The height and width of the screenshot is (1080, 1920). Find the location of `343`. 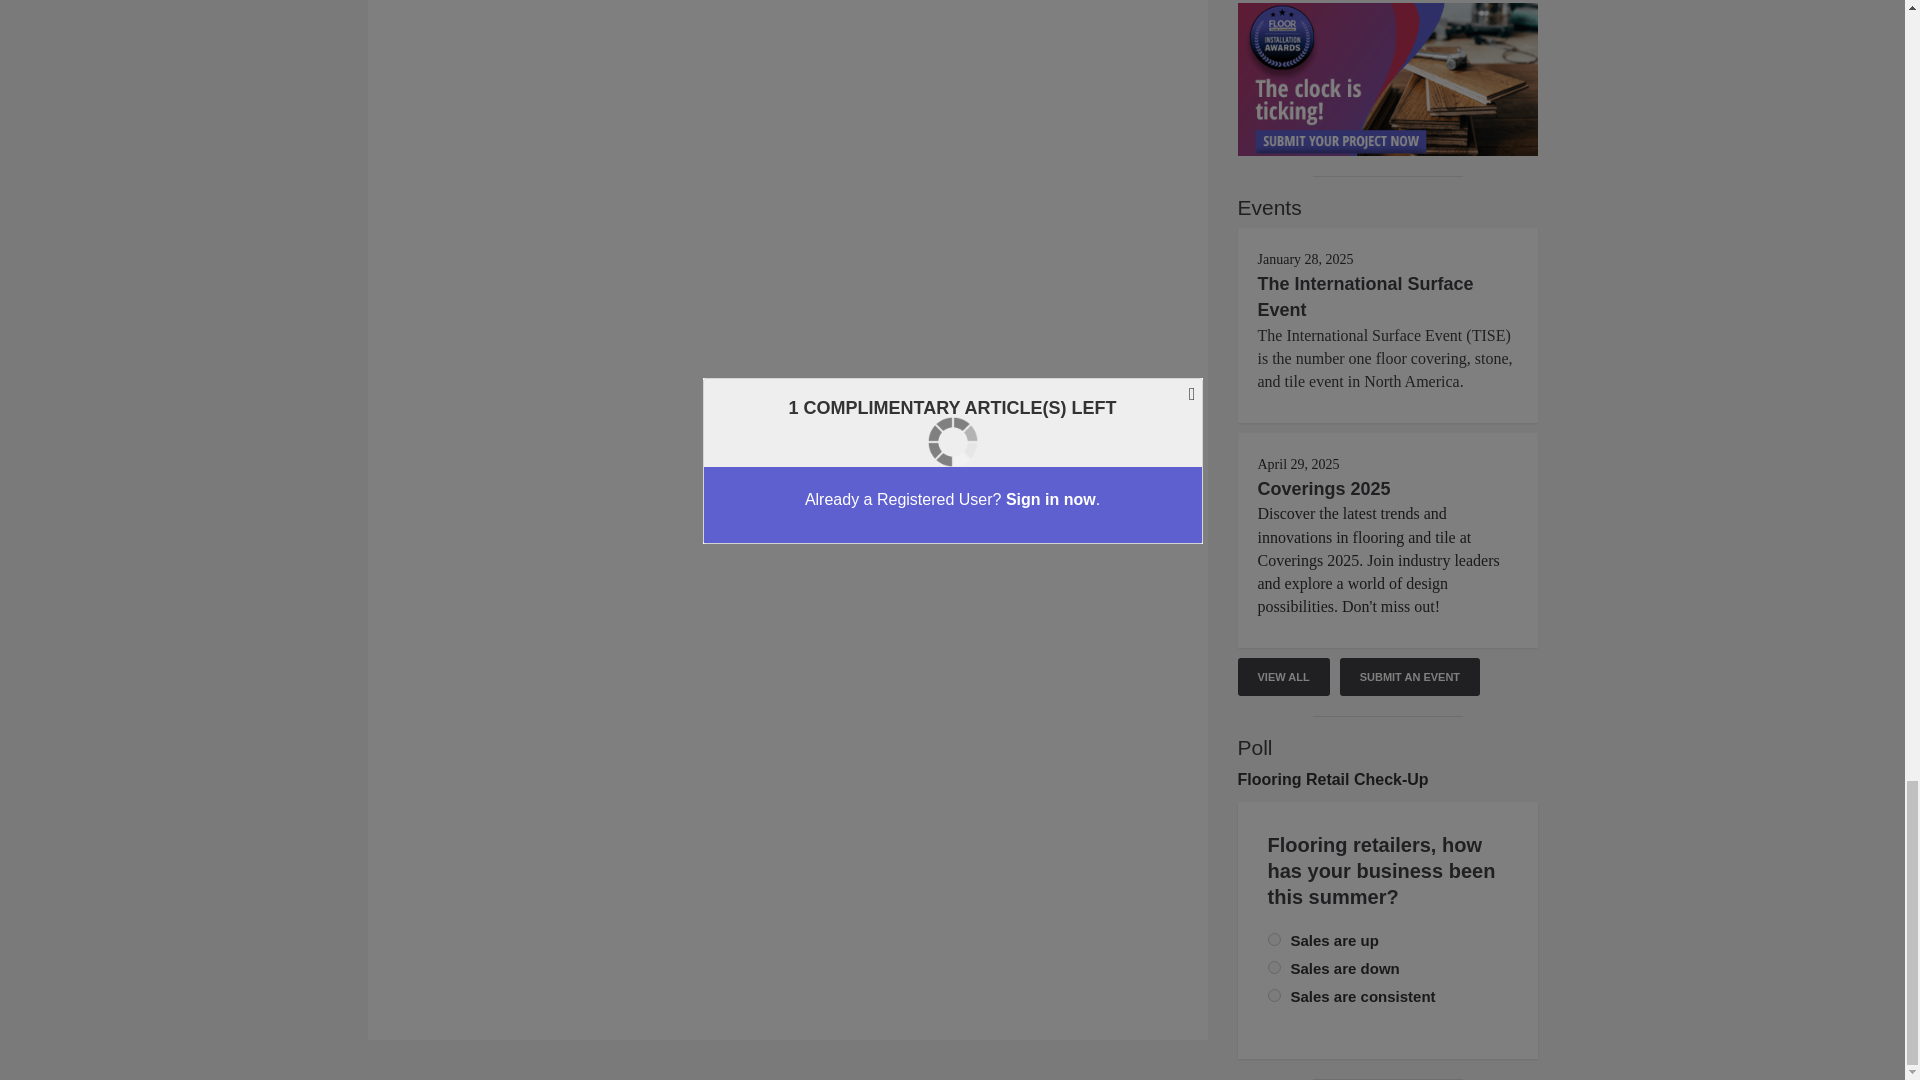

343 is located at coordinates (1274, 996).